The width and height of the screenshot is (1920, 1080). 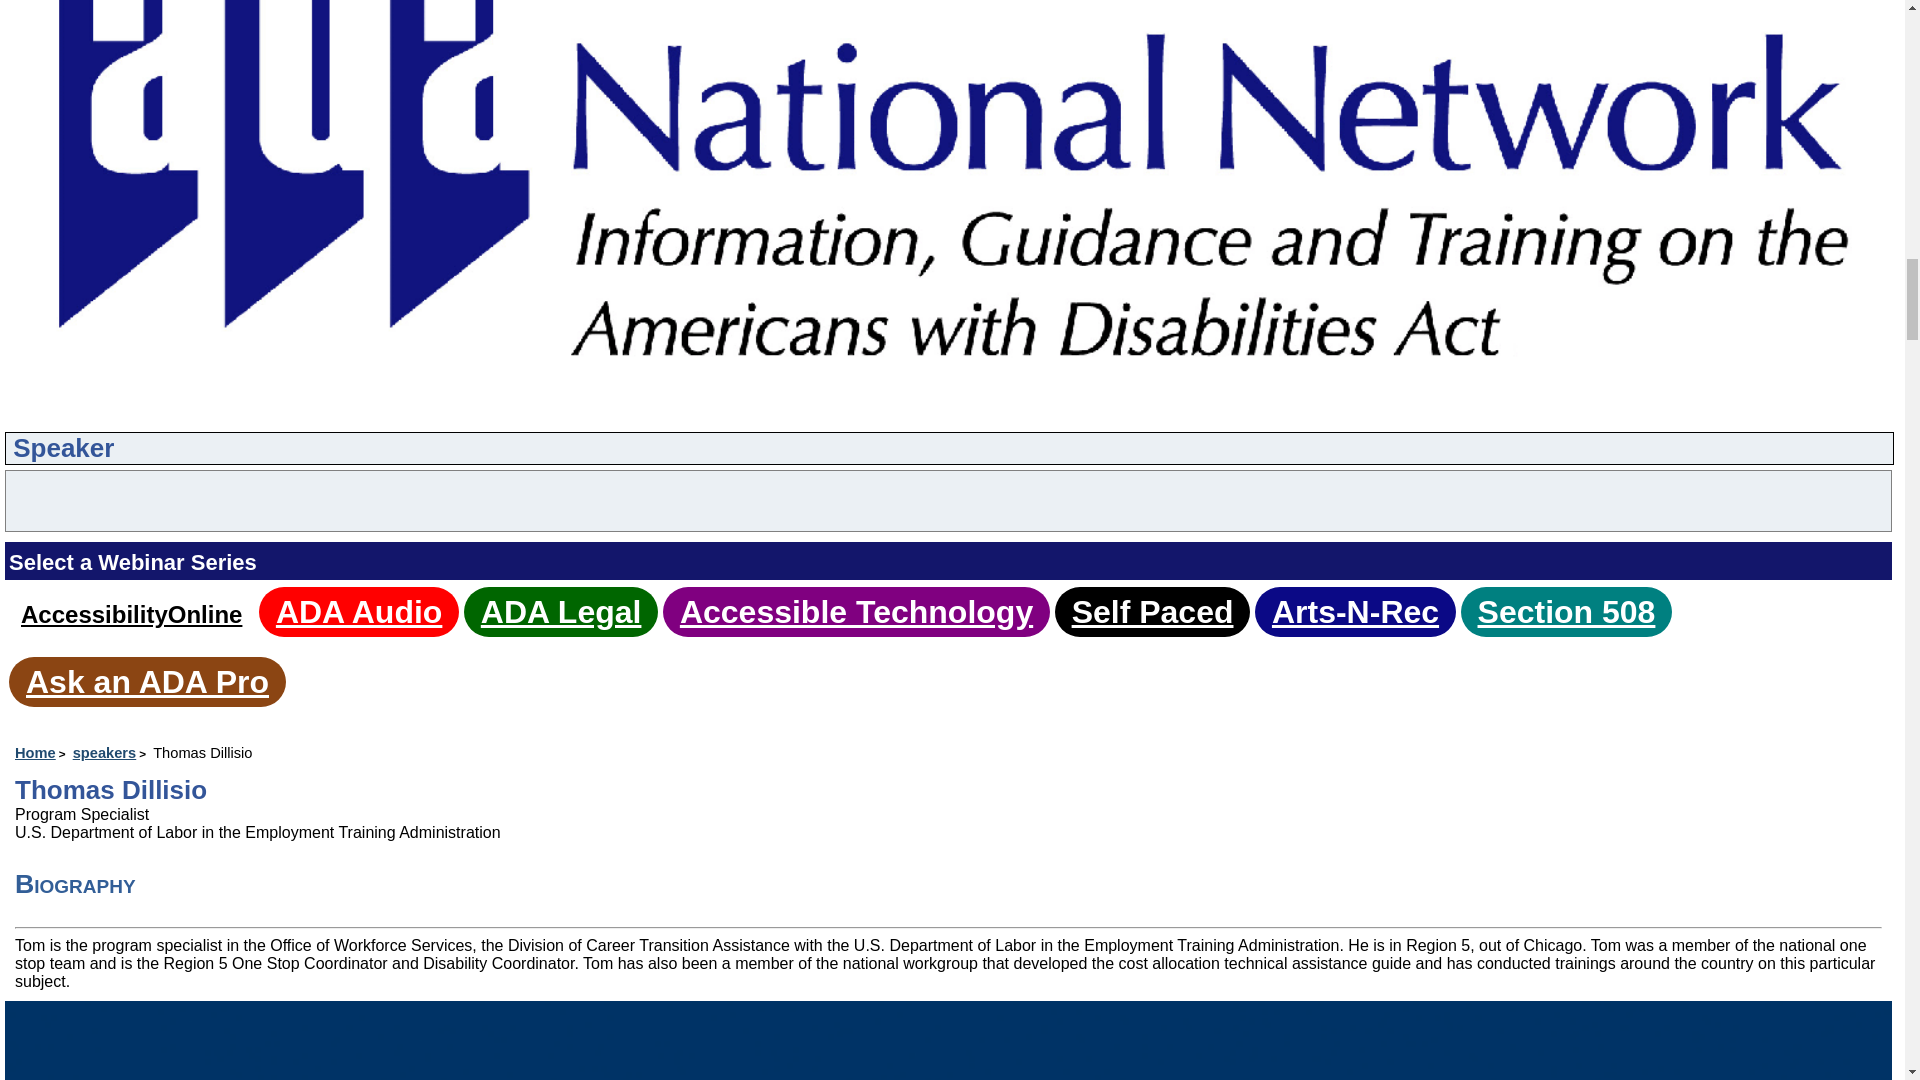 I want to click on Accessible Technology, so click(x=856, y=612).